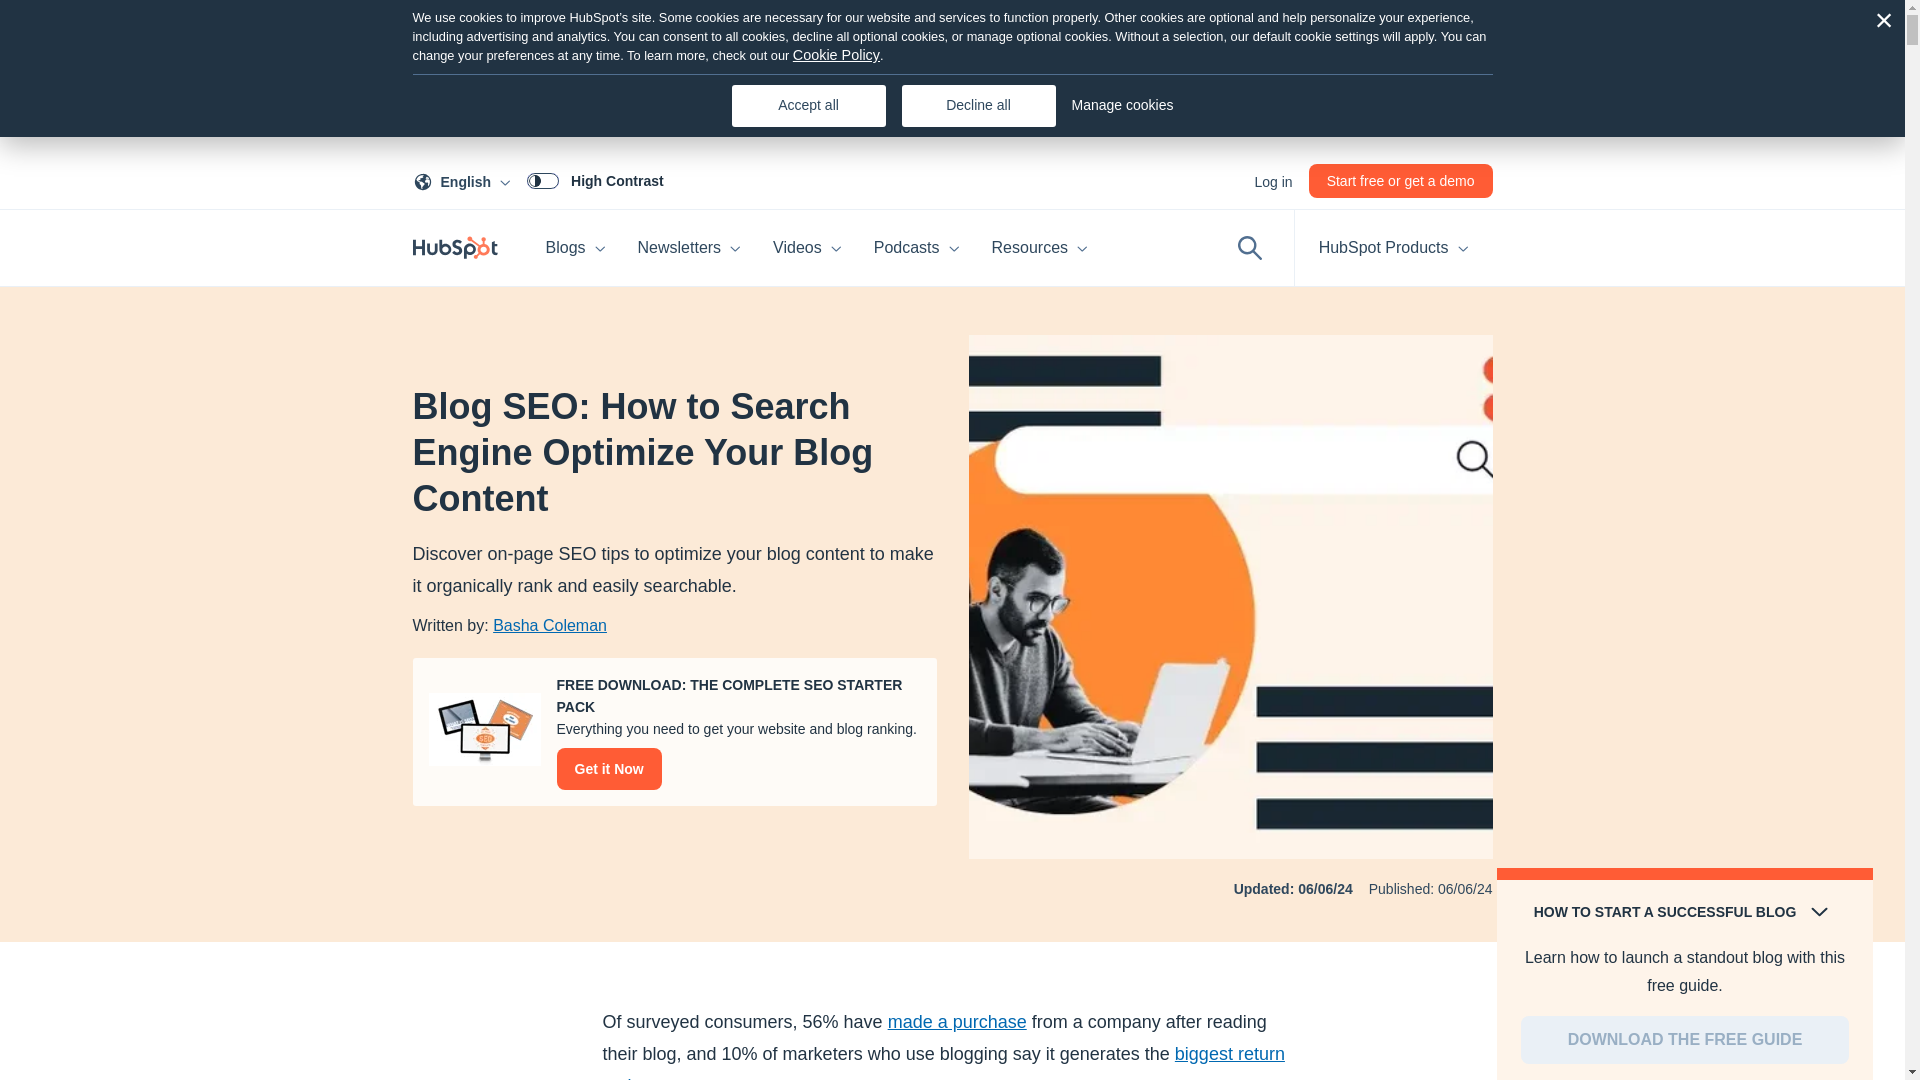  What do you see at coordinates (1401, 180) in the screenshot?
I see `Log in` at bounding box center [1401, 180].